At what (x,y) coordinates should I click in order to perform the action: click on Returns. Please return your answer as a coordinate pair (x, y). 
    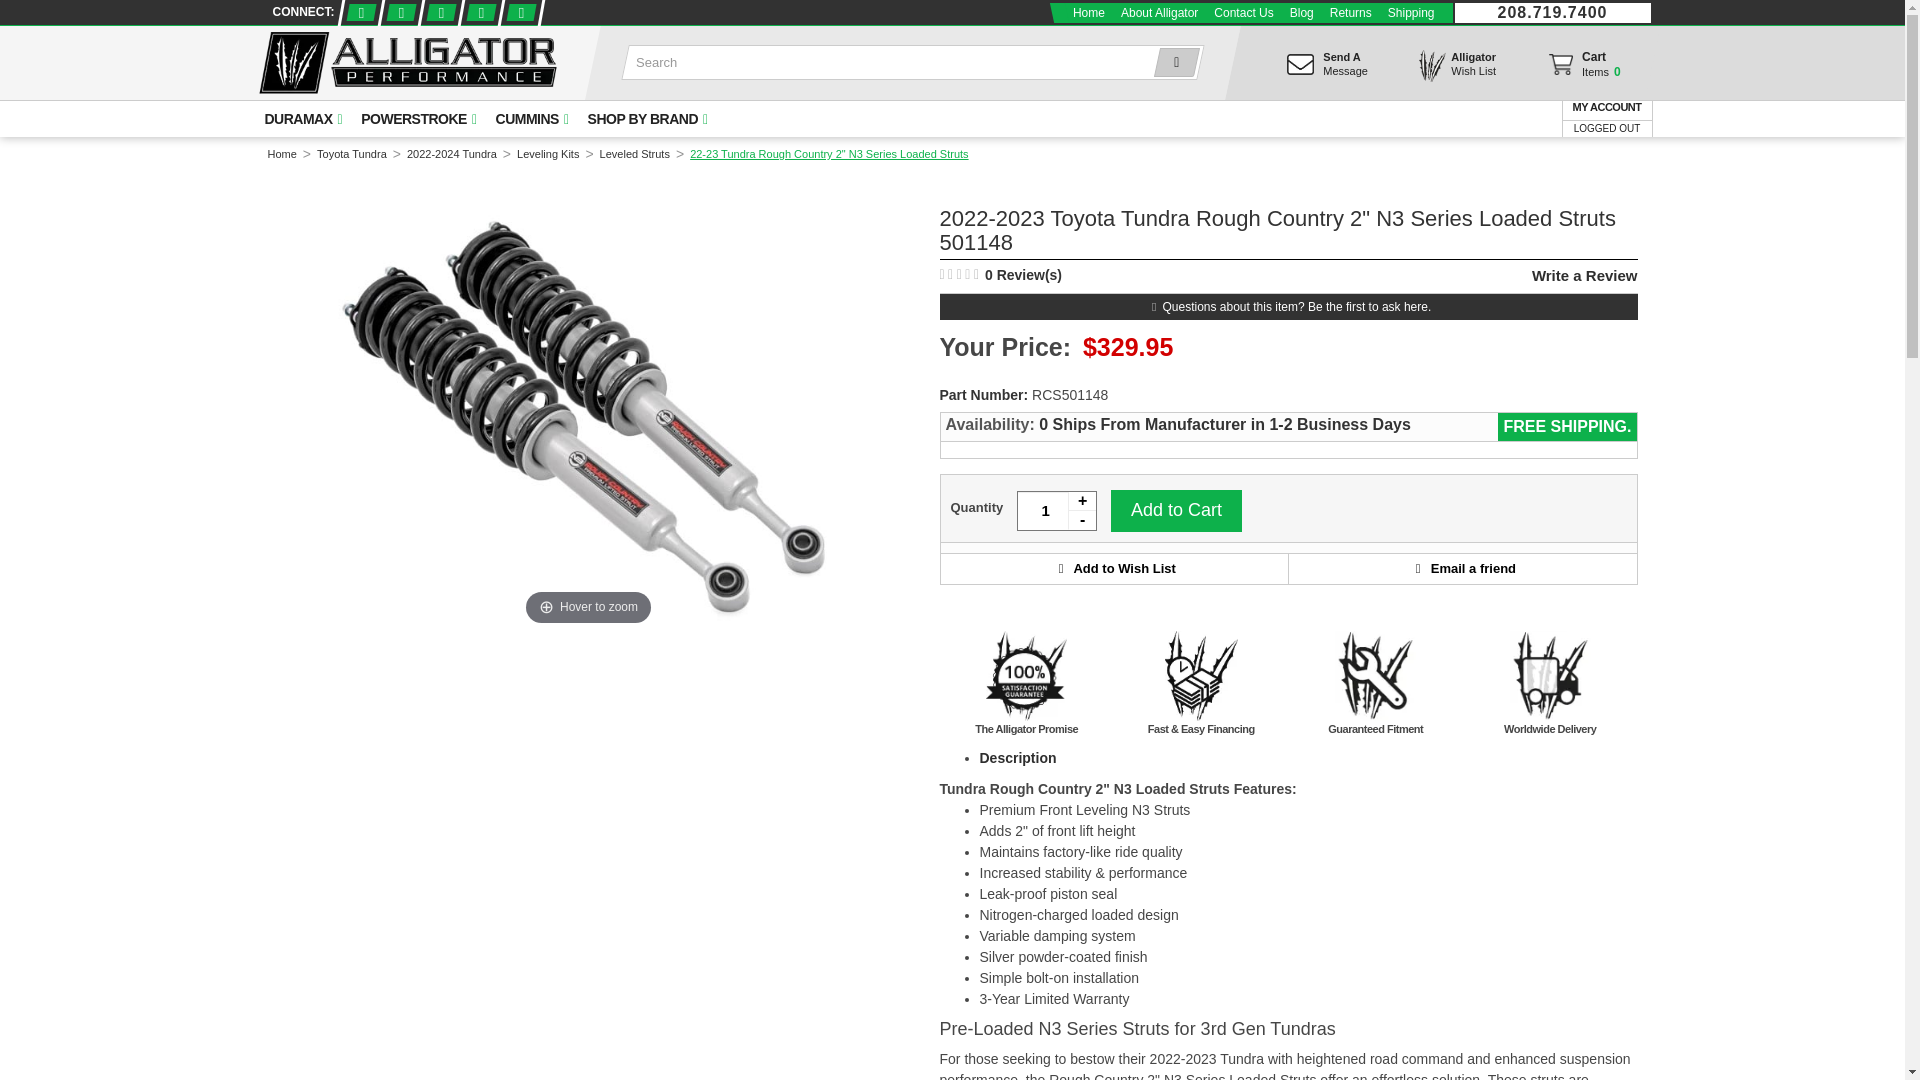
    Looking at the image, I should click on (1351, 12).